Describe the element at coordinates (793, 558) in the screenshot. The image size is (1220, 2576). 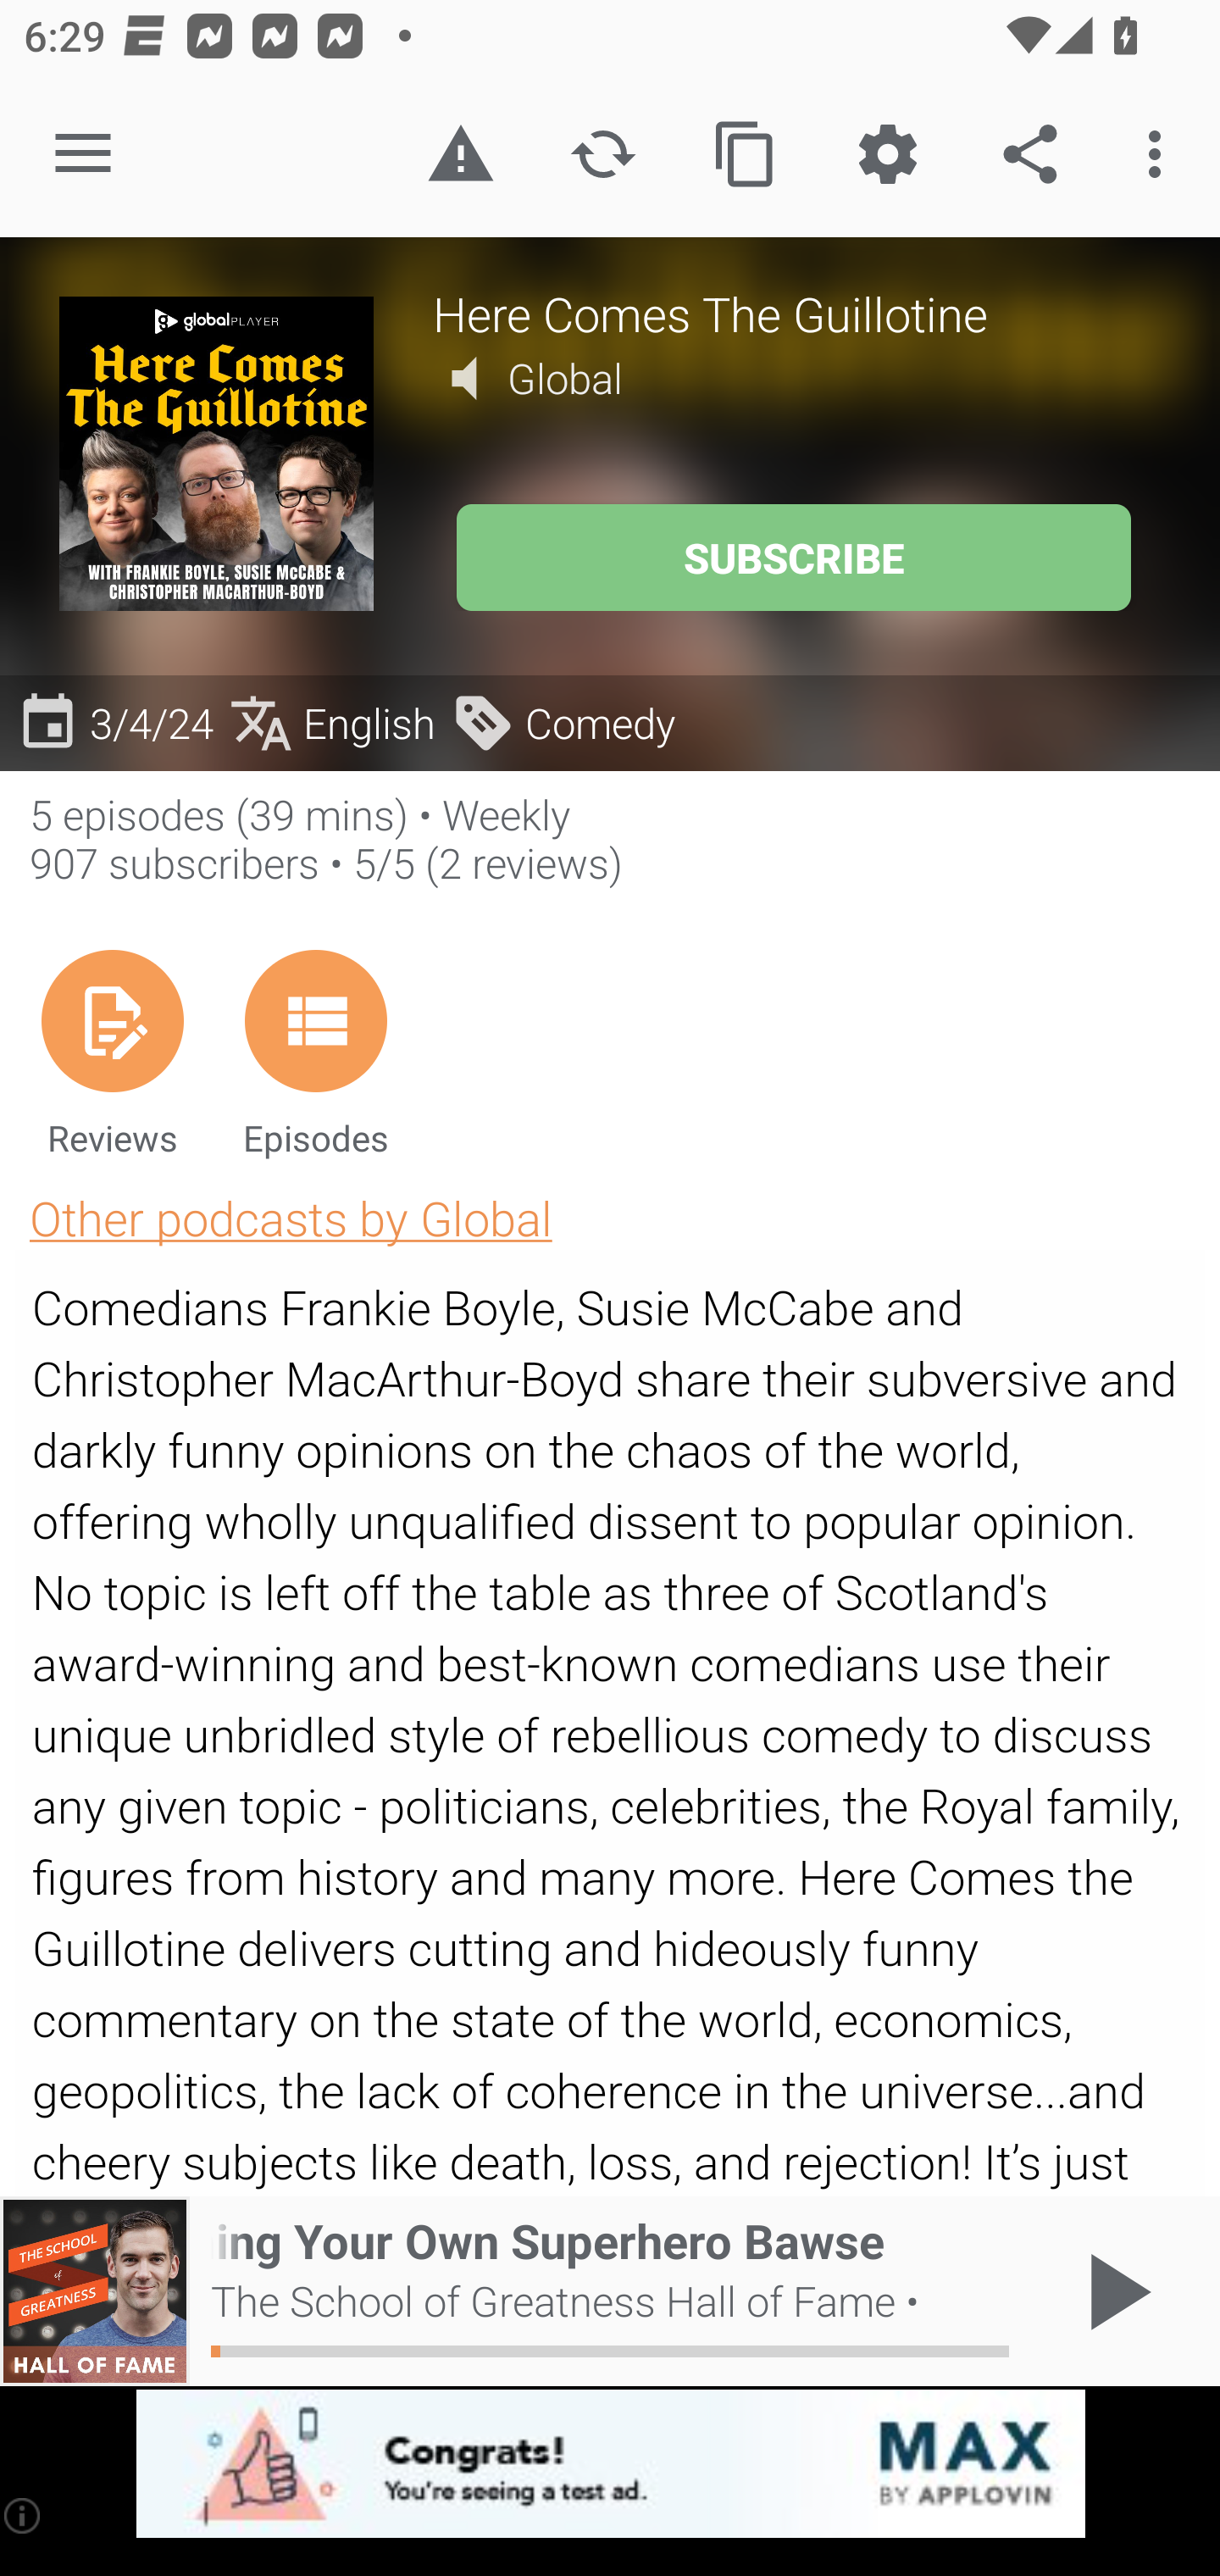
I see `SUBSCRIBE` at that location.